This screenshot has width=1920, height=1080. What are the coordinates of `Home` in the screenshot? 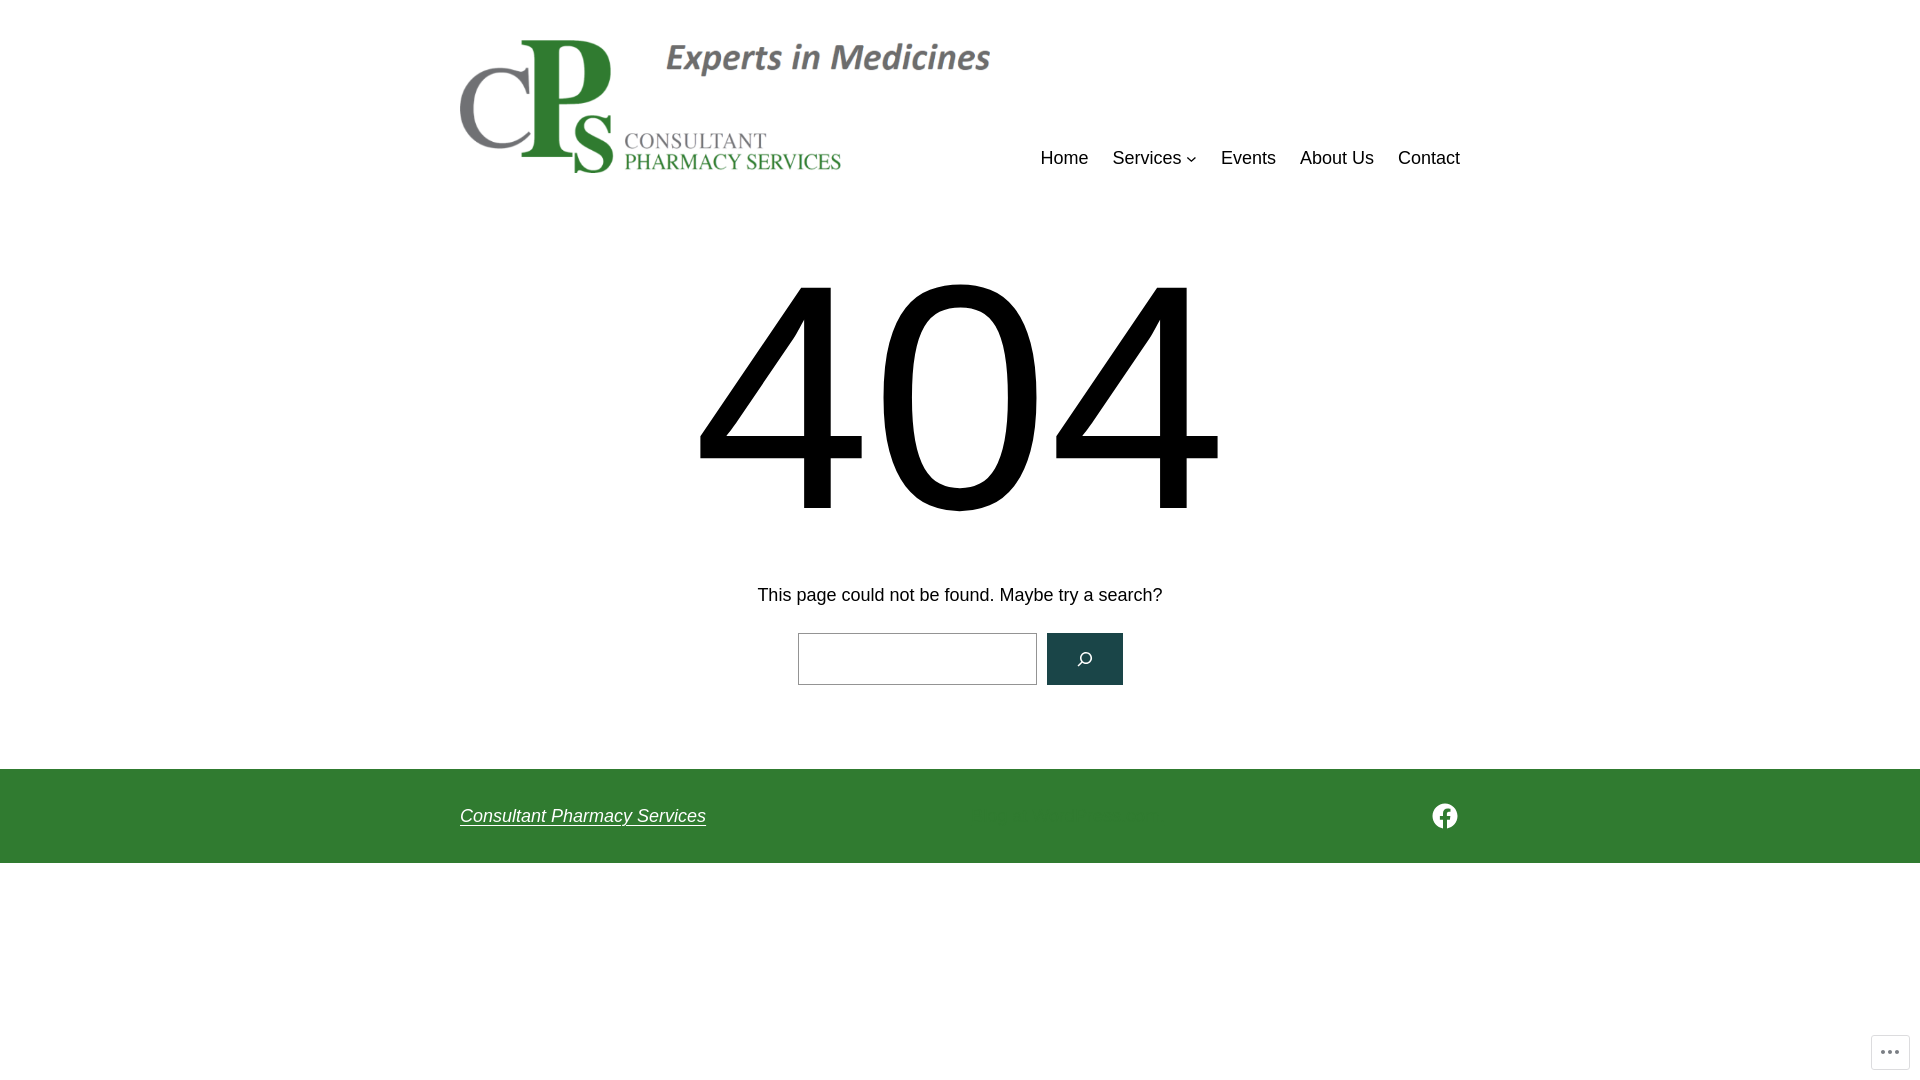 It's located at (1065, 158).